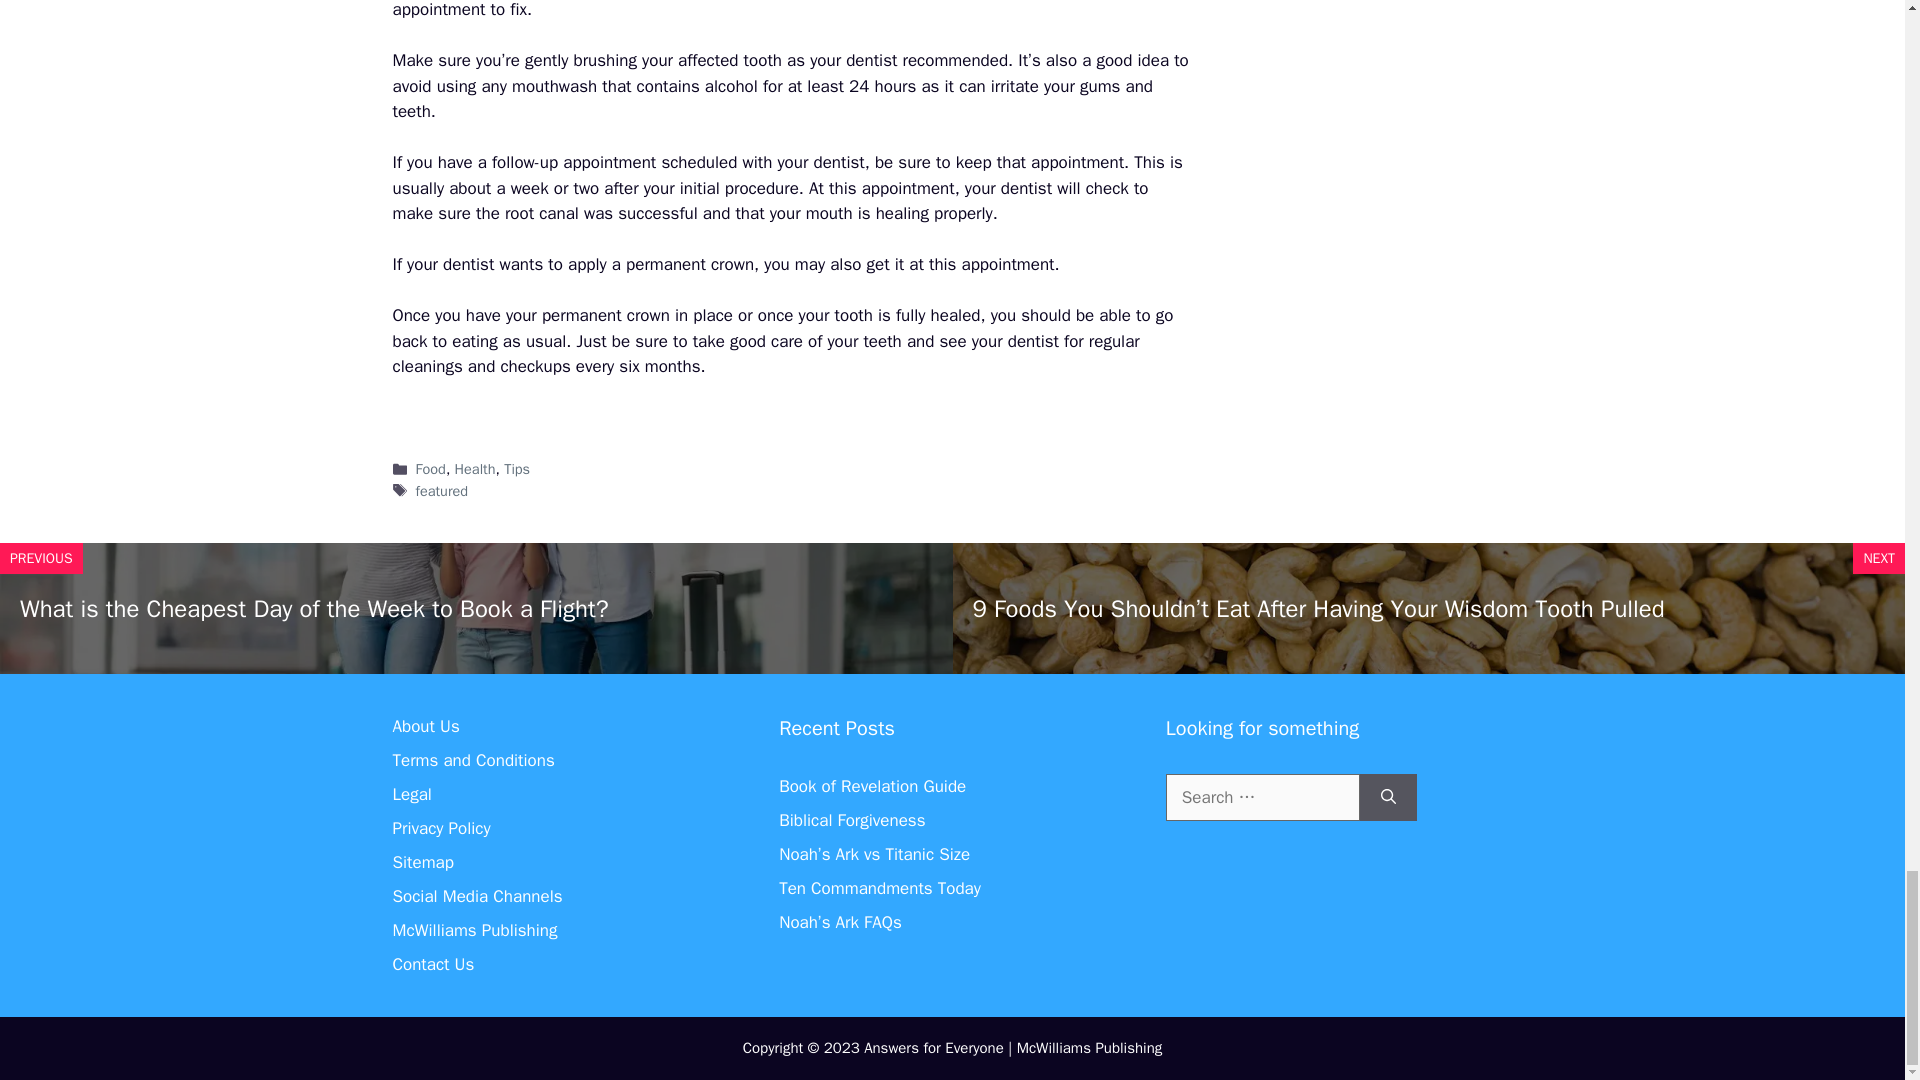 This screenshot has width=1920, height=1080. I want to click on Health, so click(475, 469).